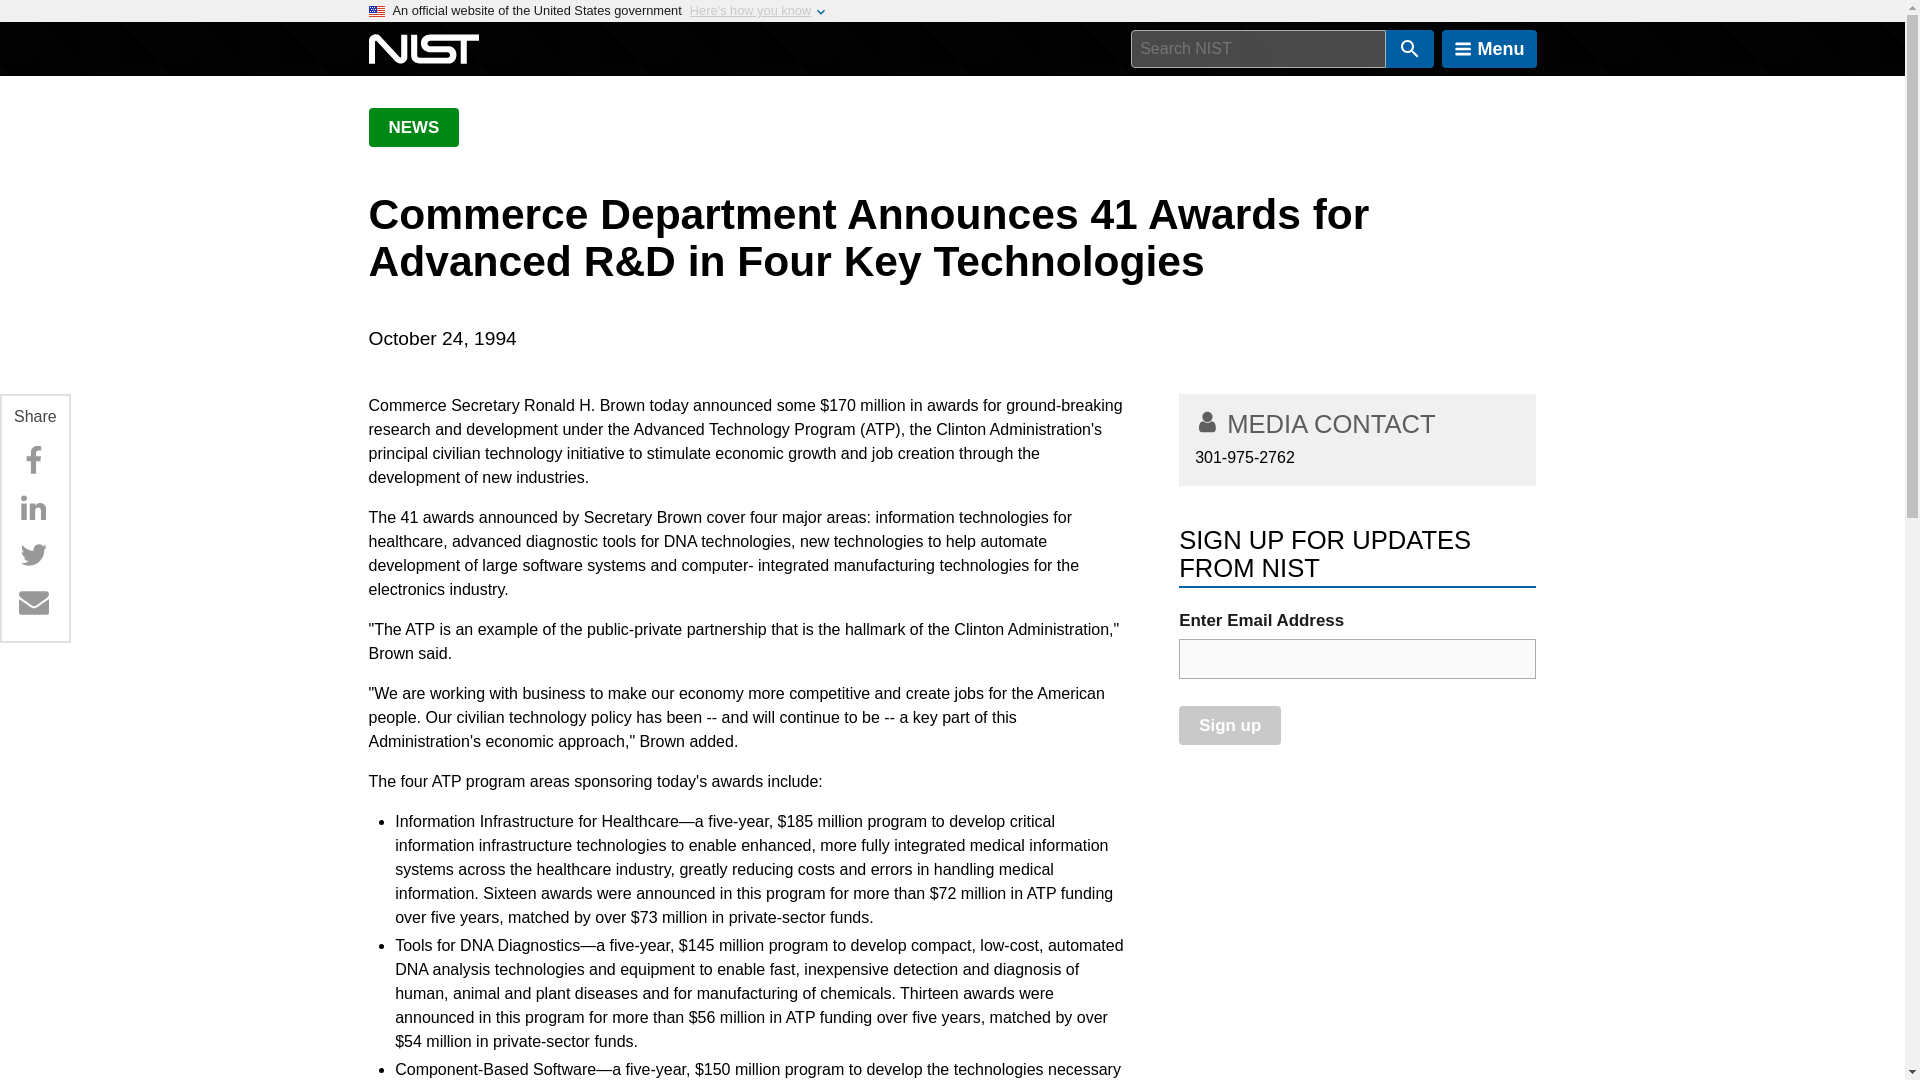 The height and width of the screenshot is (1080, 1920). What do you see at coordinates (33, 460) in the screenshot?
I see `Facebook` at bounding box center [33, 460].